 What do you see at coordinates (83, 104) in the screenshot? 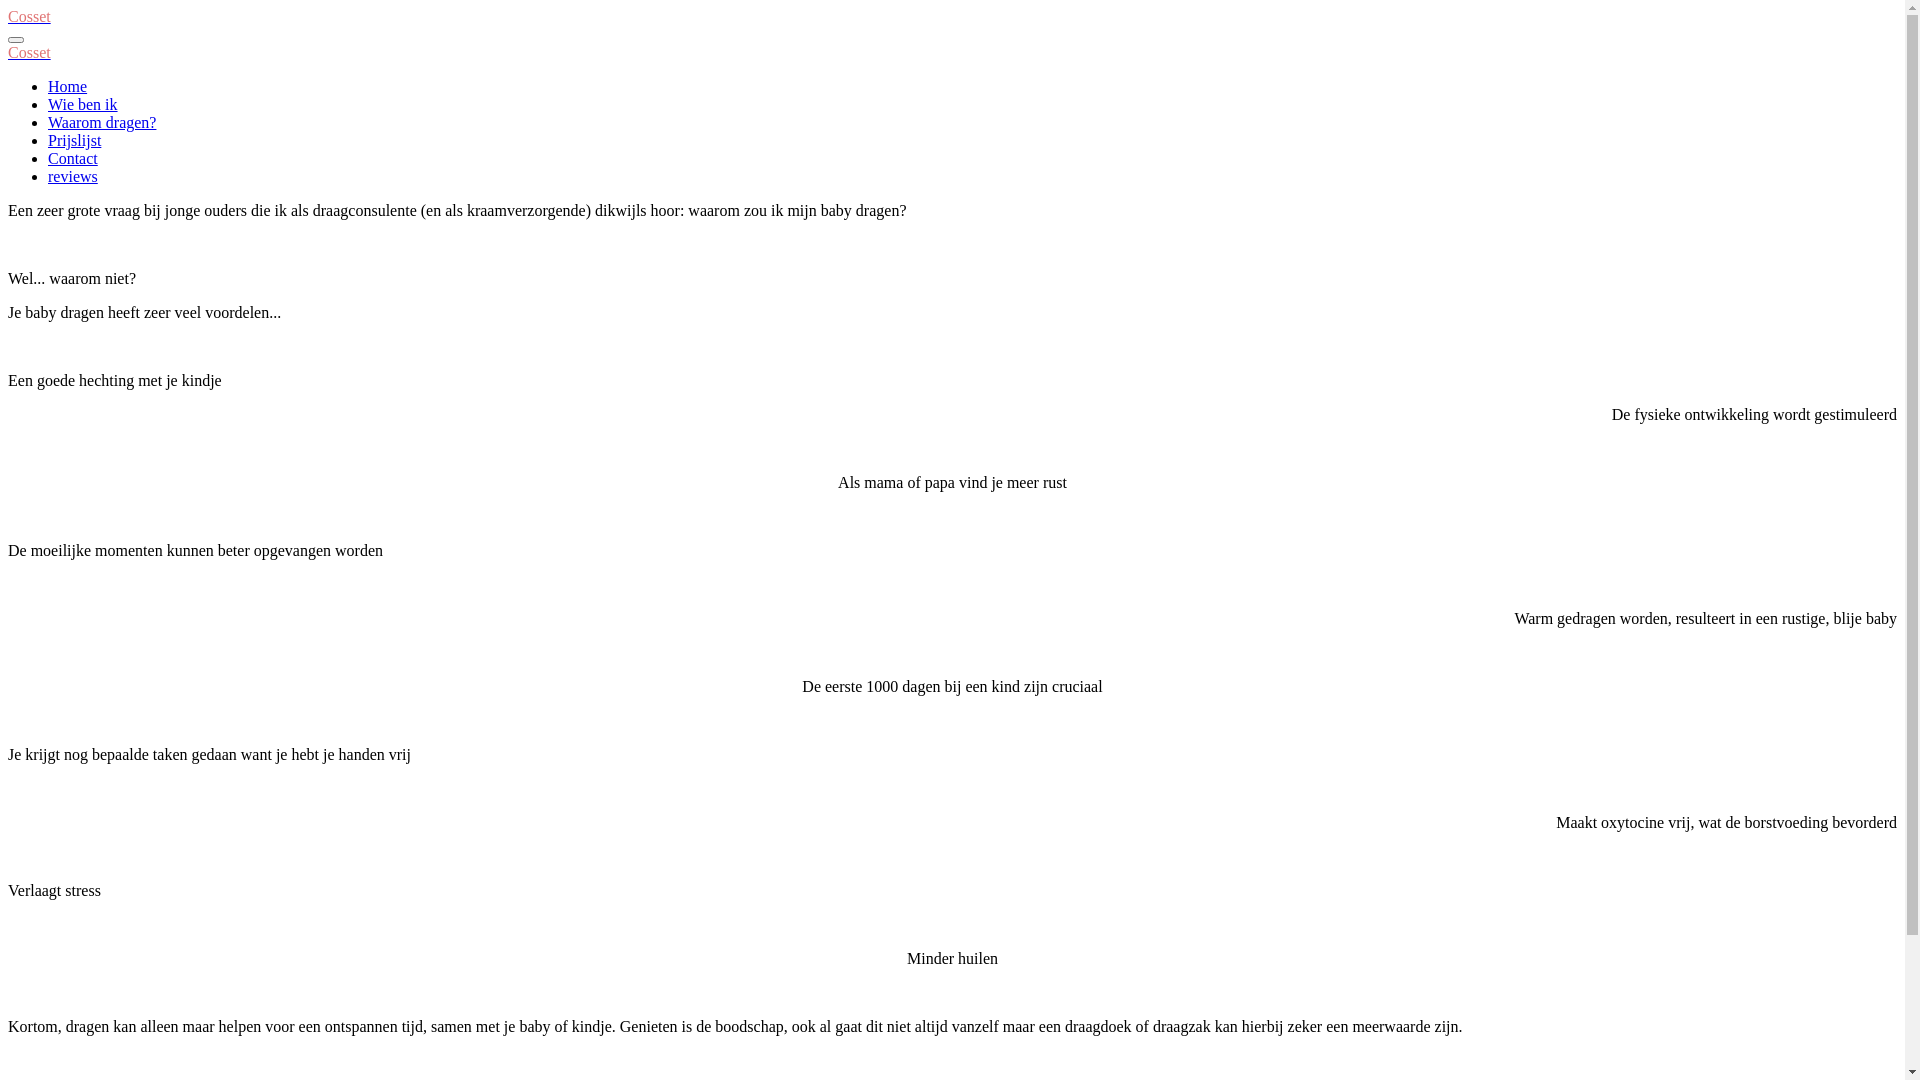
I see `Wie ben ik` at bounding box center [83, 104].